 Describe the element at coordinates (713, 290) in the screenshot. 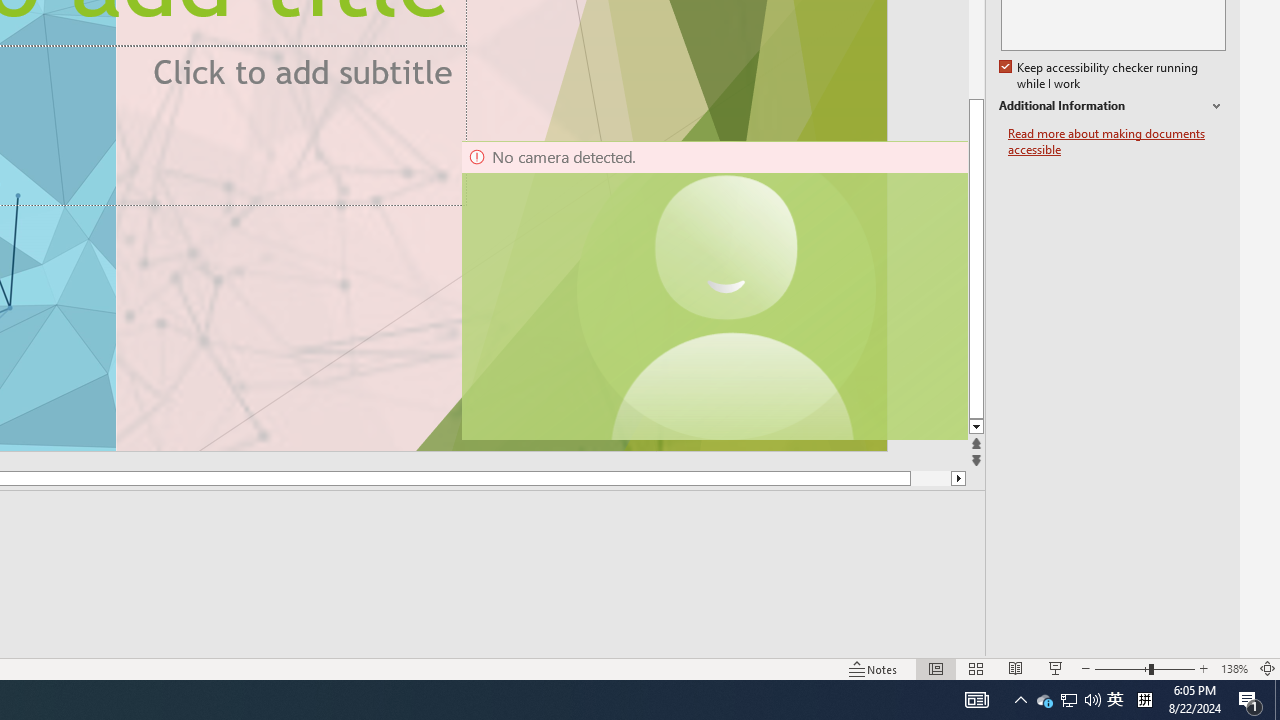

I see `Camera 14, No camera detected.` at that location.